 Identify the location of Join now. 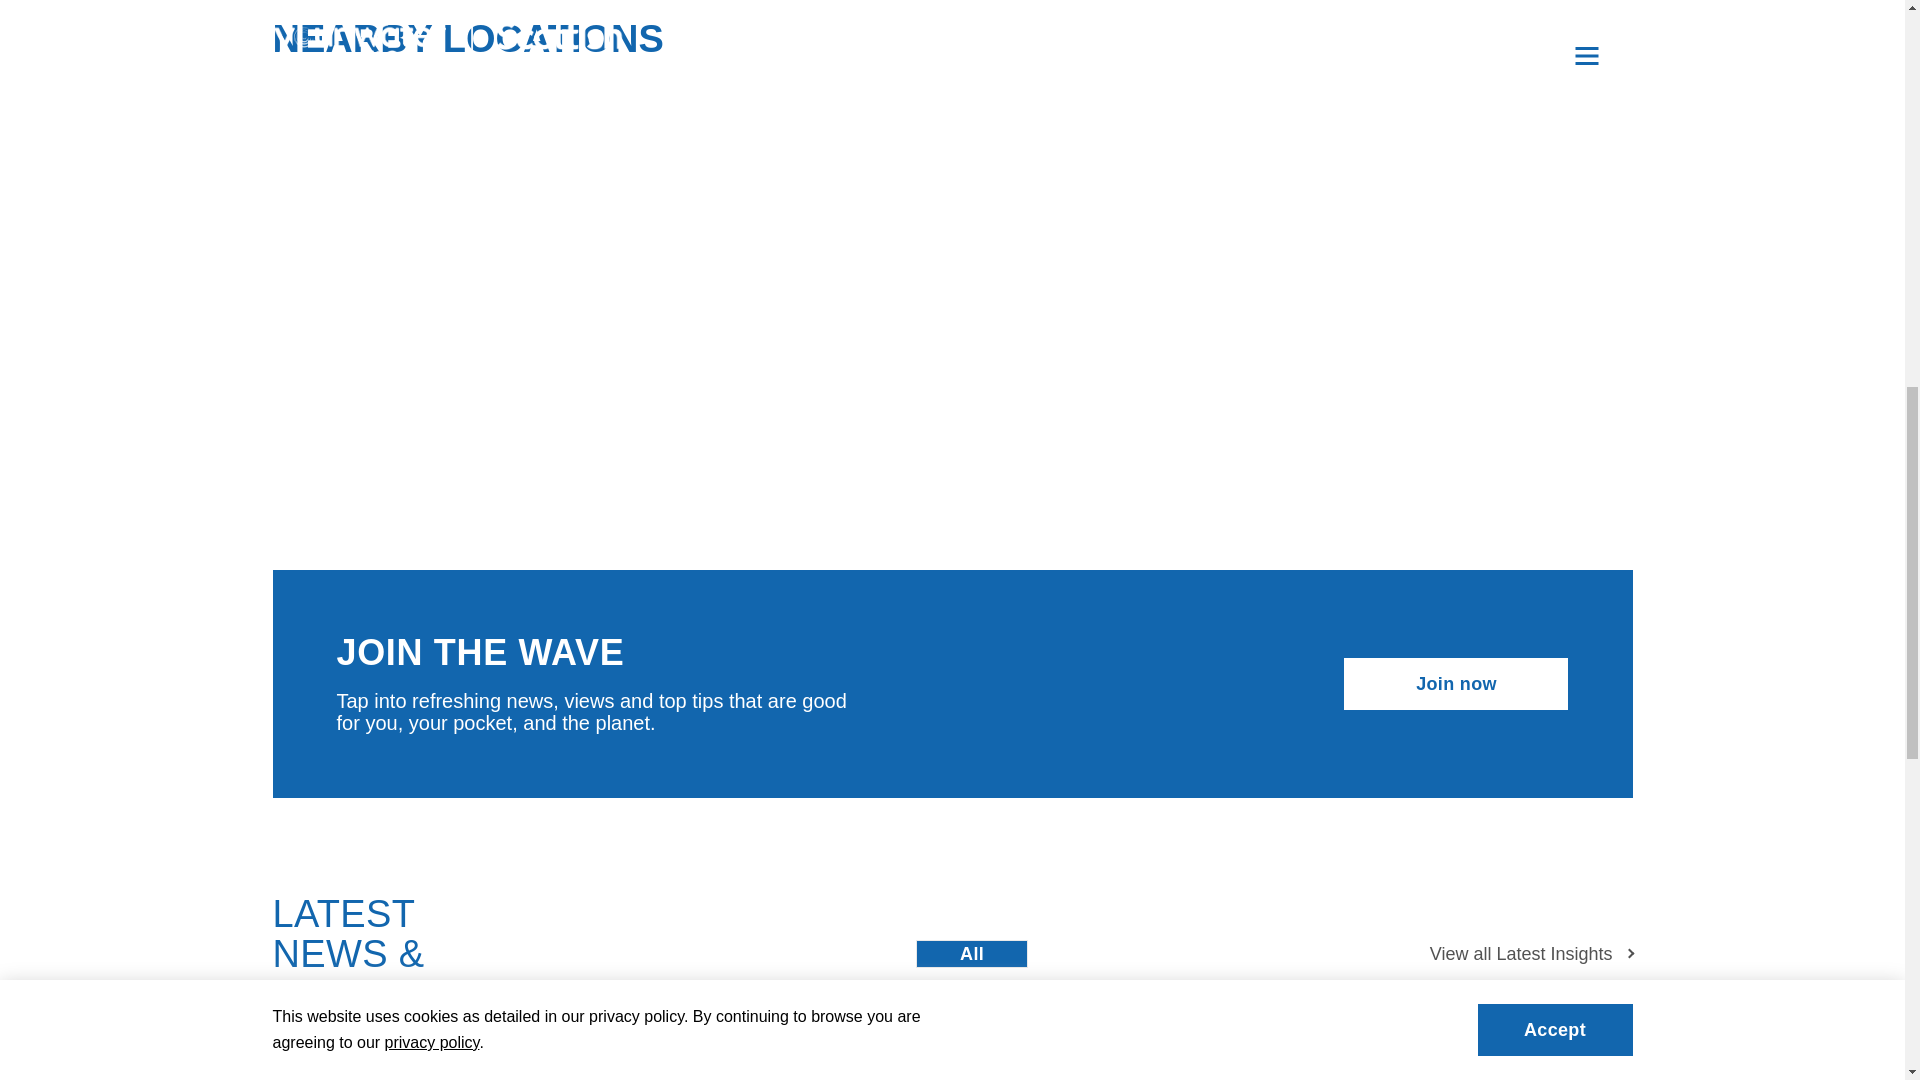
(1456, 683).